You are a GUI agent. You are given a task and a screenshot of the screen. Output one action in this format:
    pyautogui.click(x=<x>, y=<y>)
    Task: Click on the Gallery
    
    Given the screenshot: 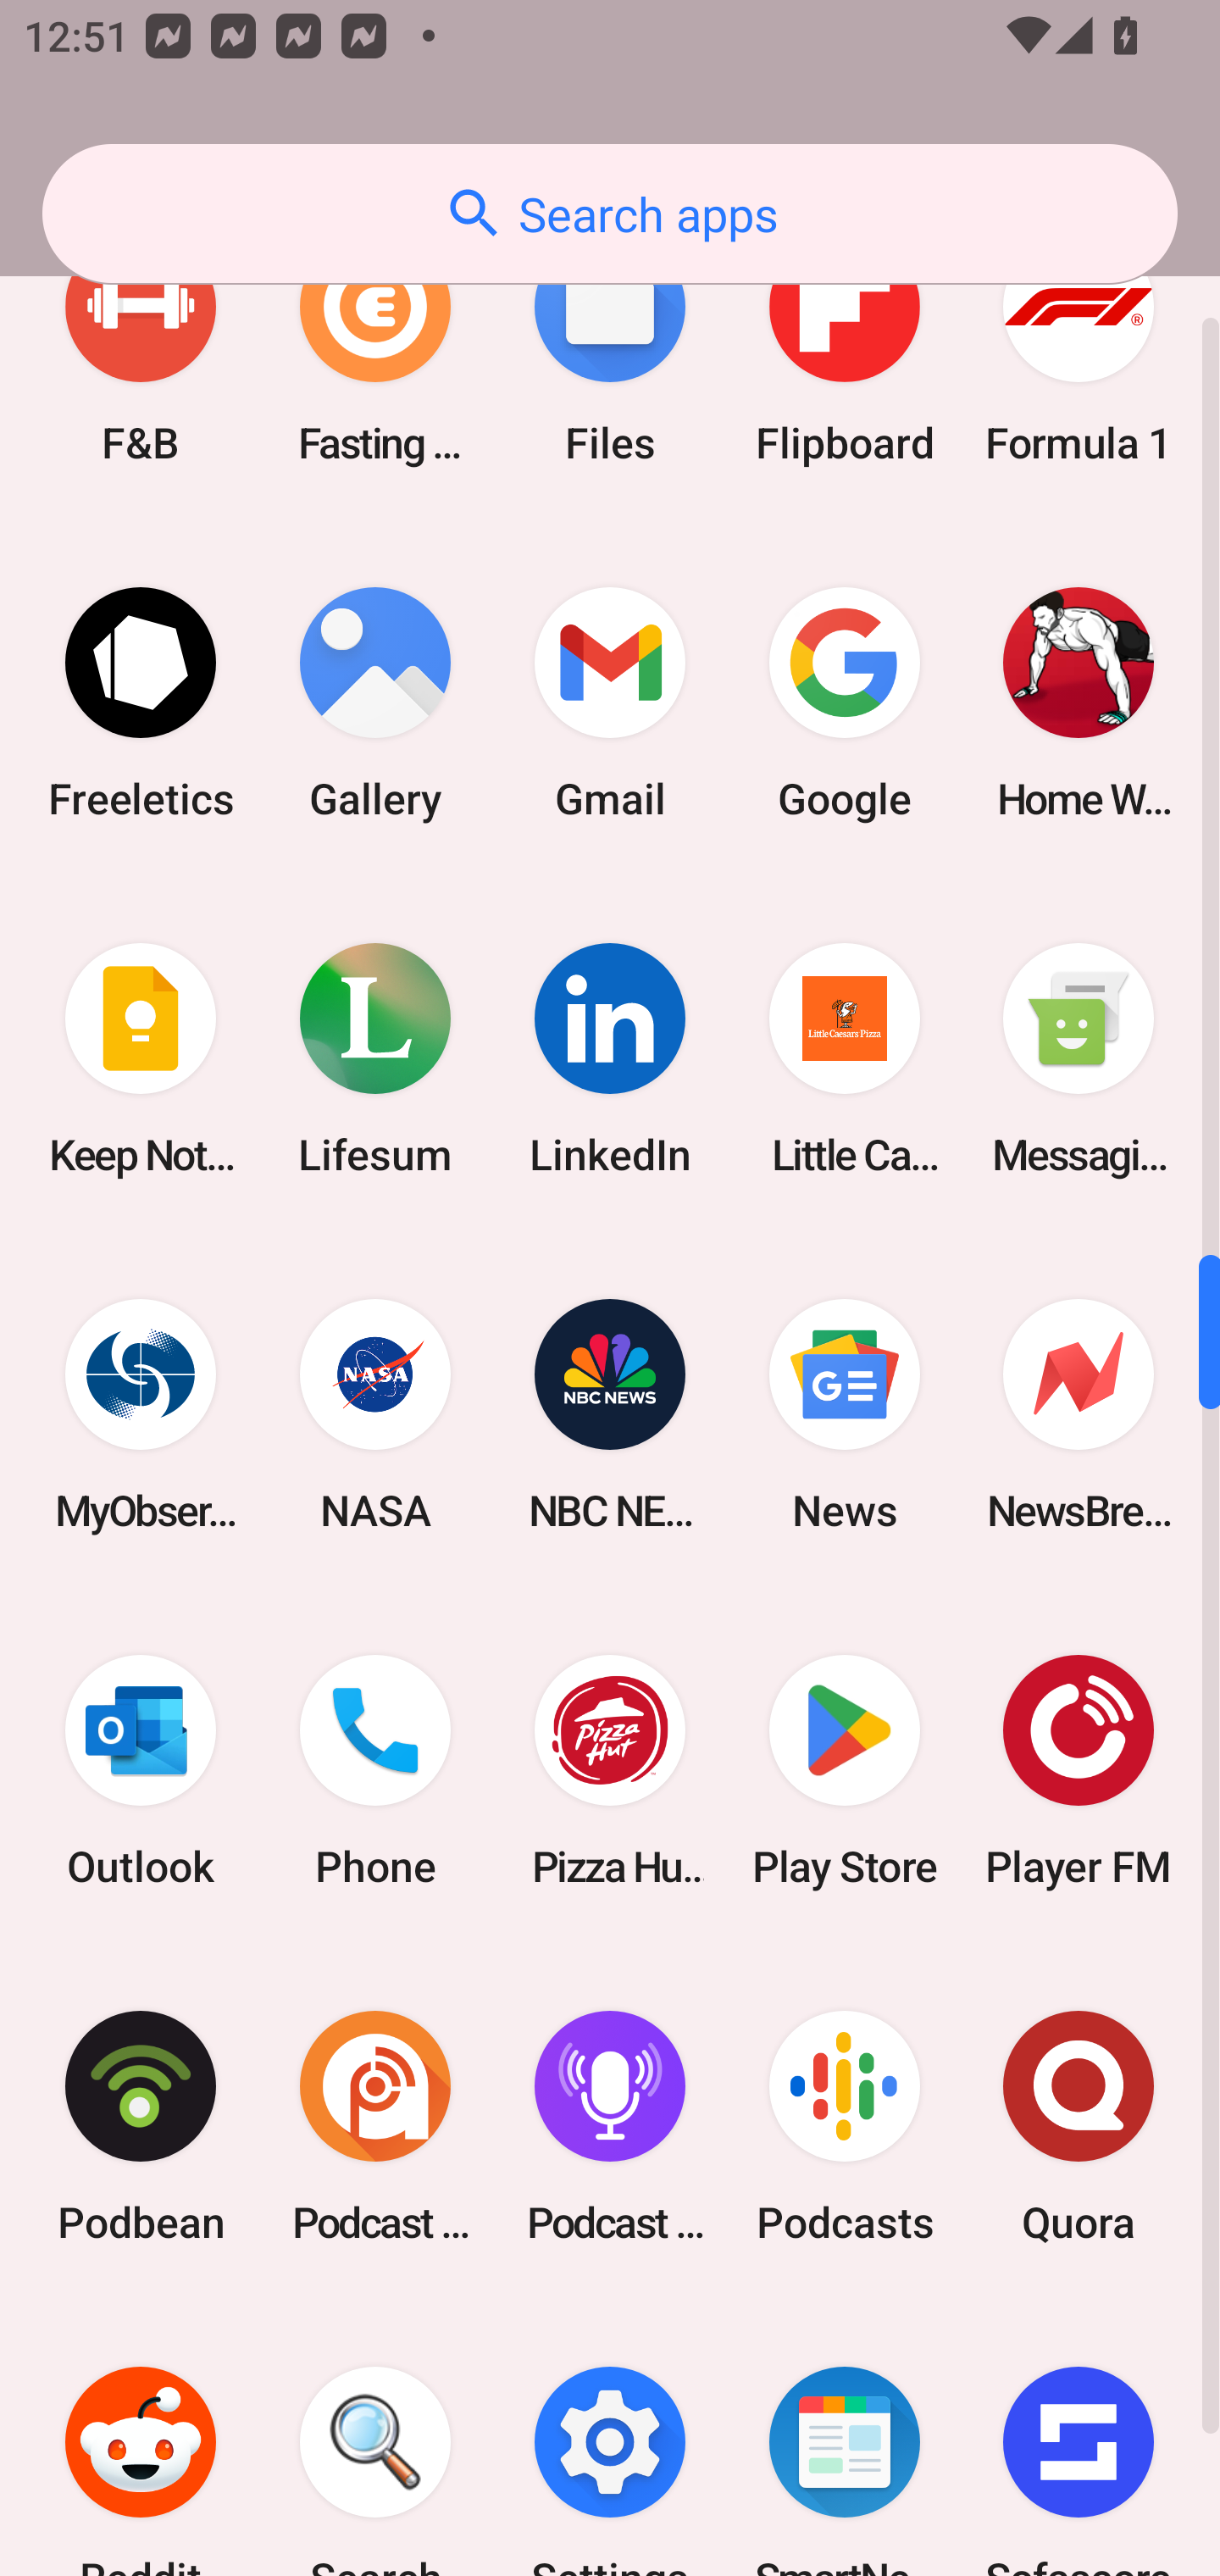 What is the action you would take?
    pyautogui.click(x=375, y=703)
    